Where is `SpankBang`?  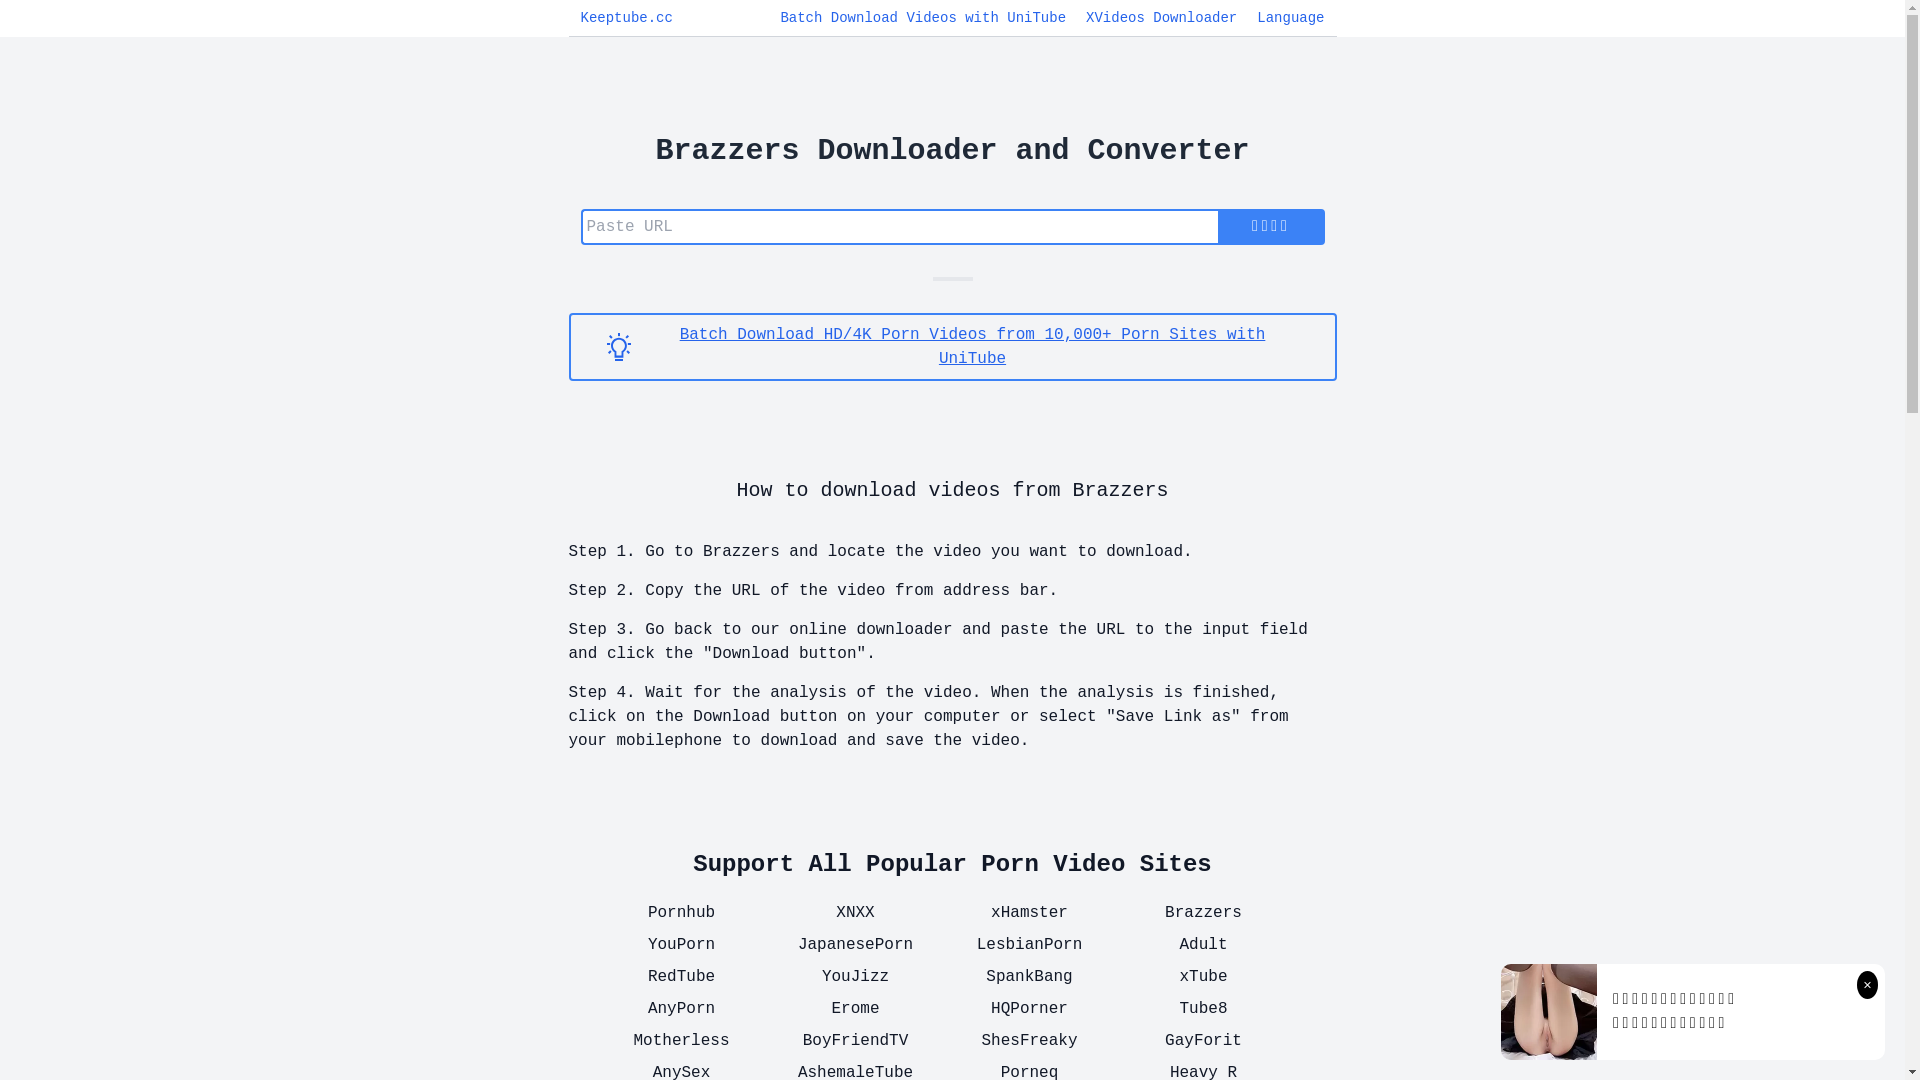
SpankBang is located at coordinates (1029, 977).